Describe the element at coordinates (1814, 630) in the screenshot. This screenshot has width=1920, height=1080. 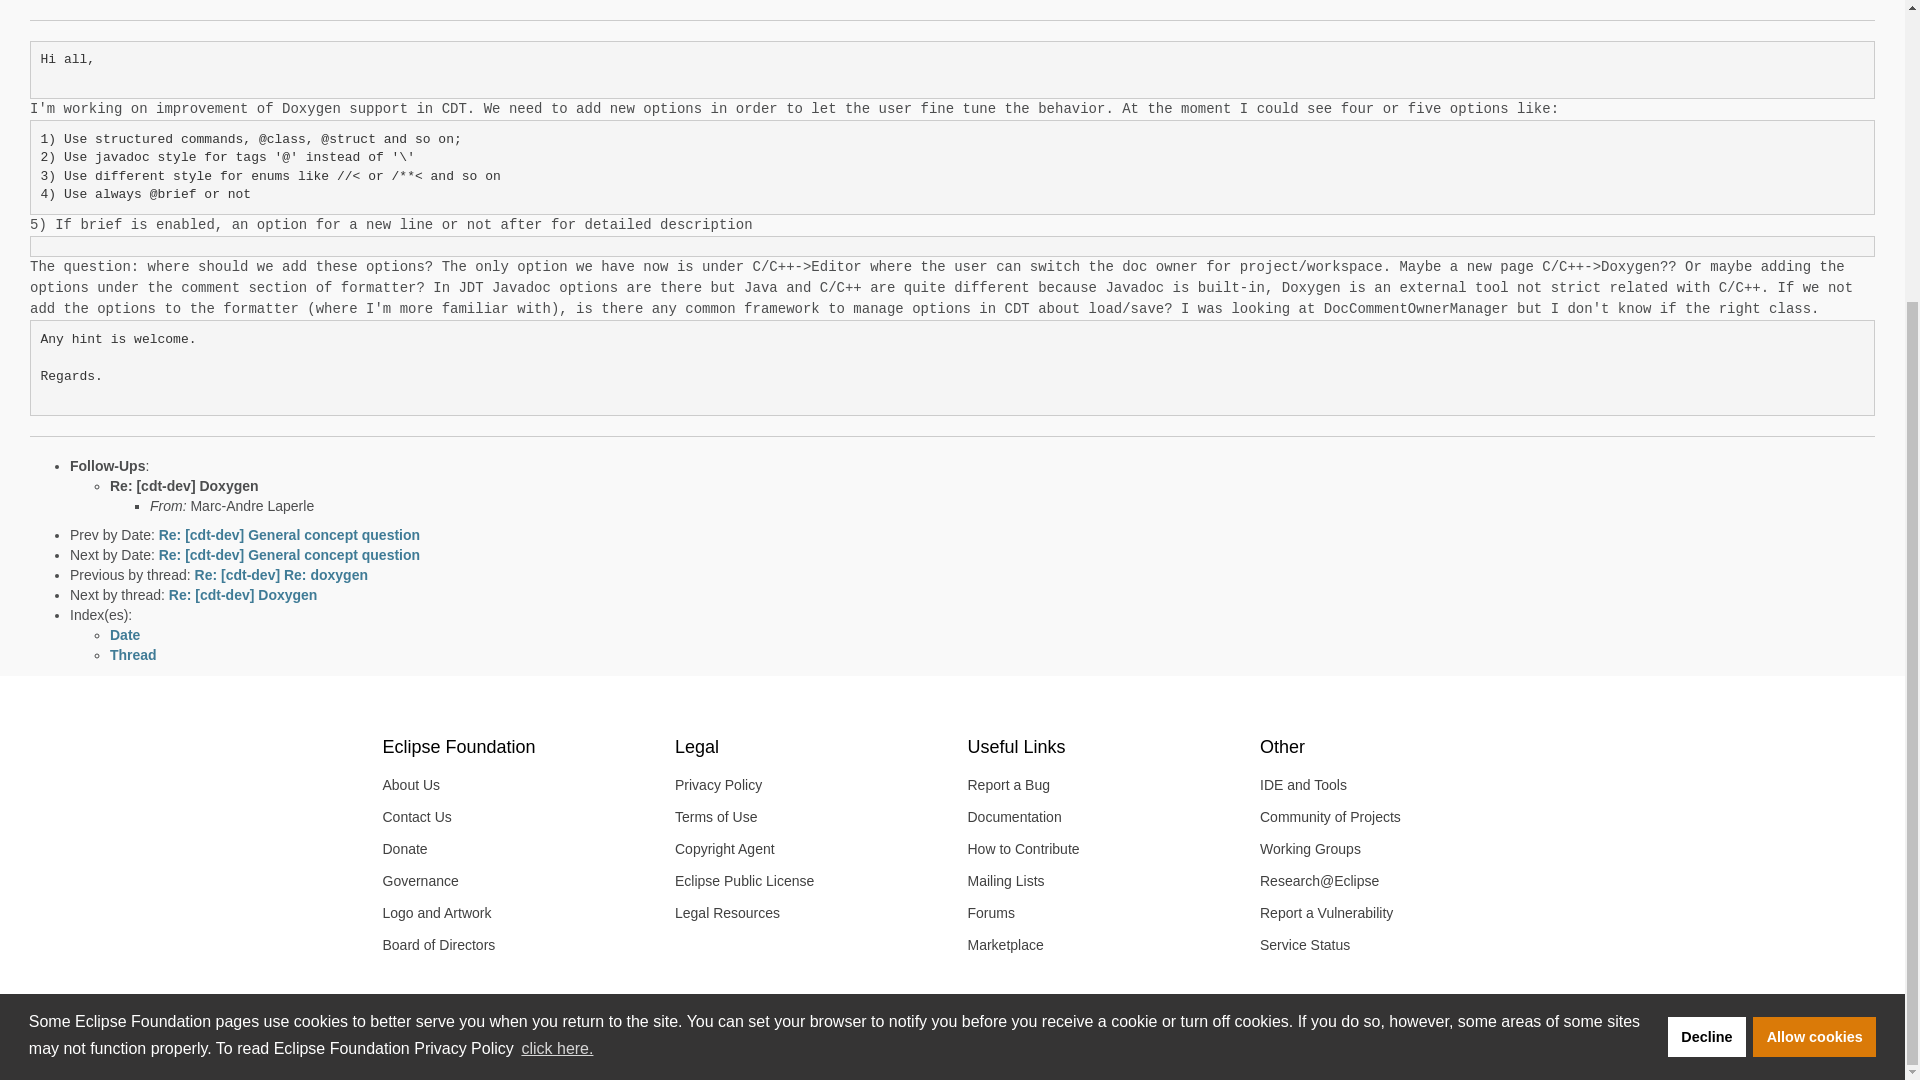
I see `Allow cookies` at that location.